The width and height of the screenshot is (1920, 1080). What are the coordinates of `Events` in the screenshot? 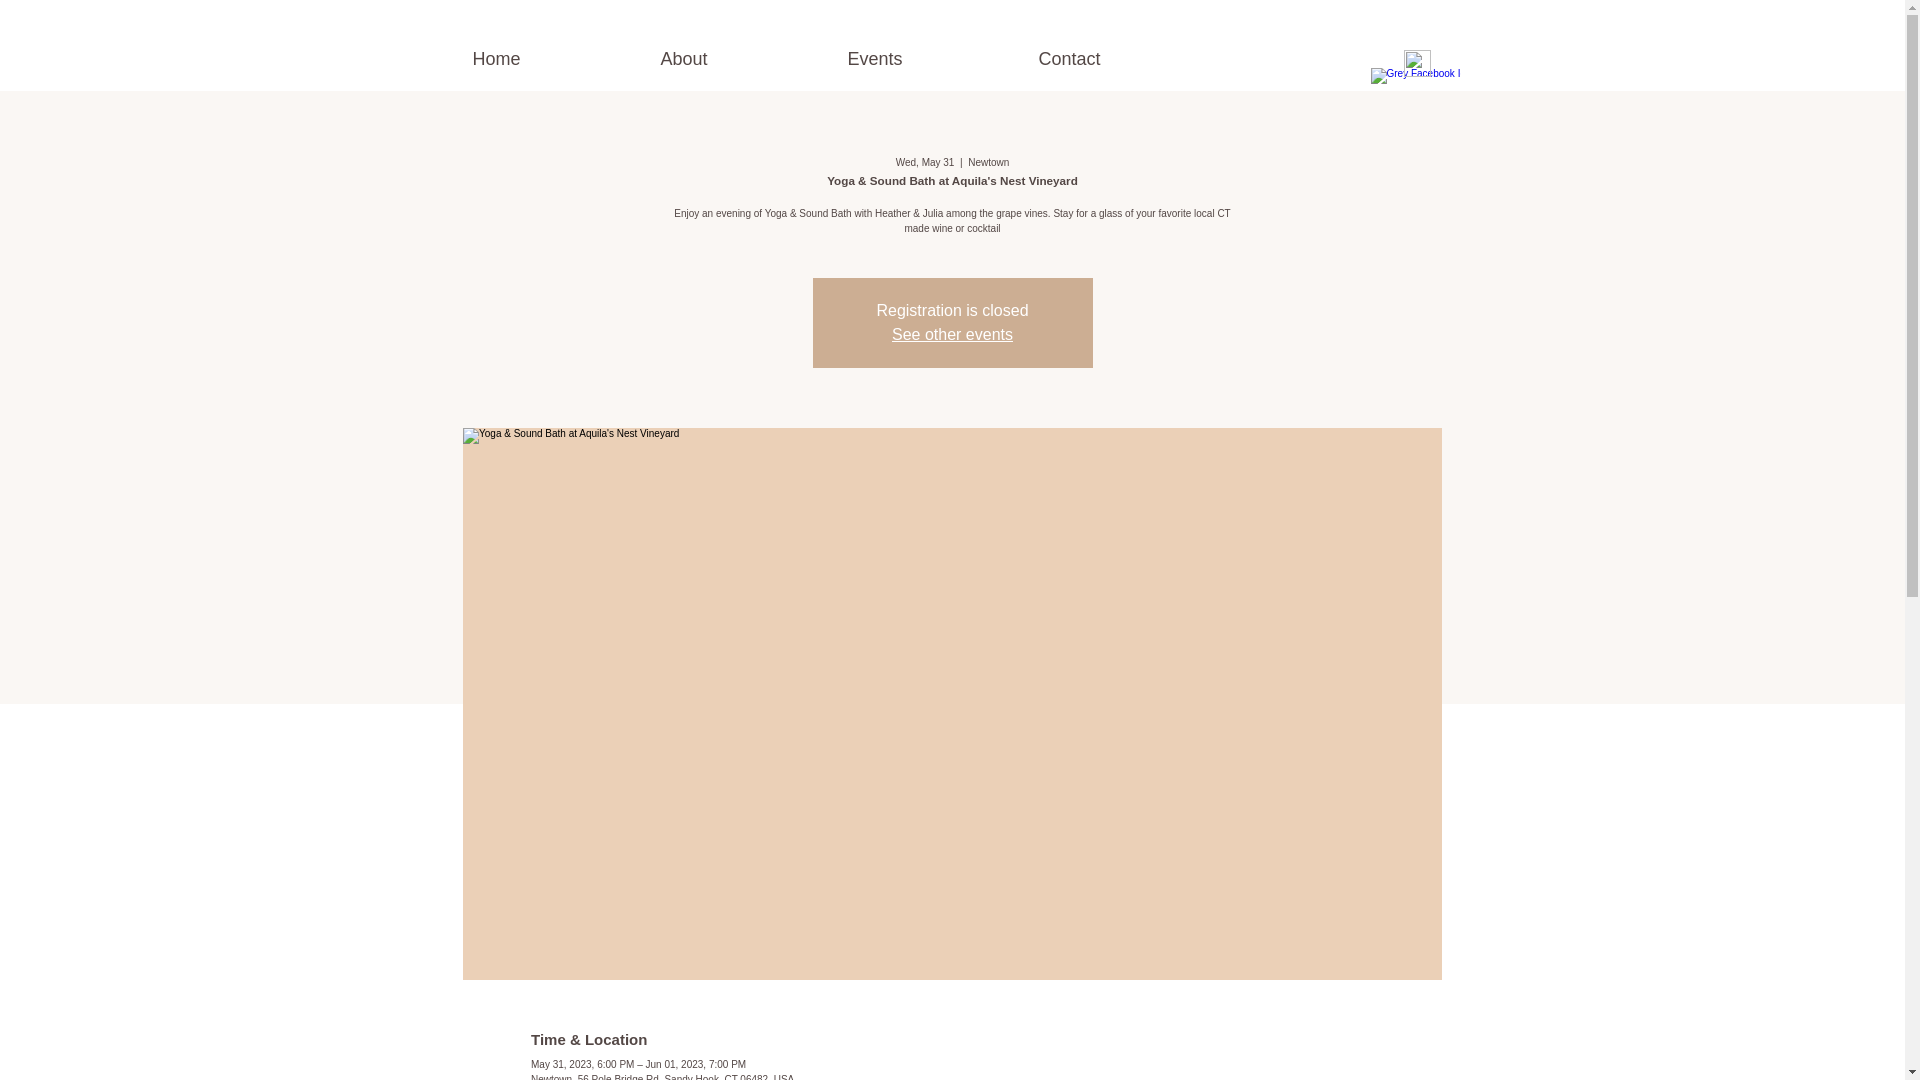 It's located at (933, 59).